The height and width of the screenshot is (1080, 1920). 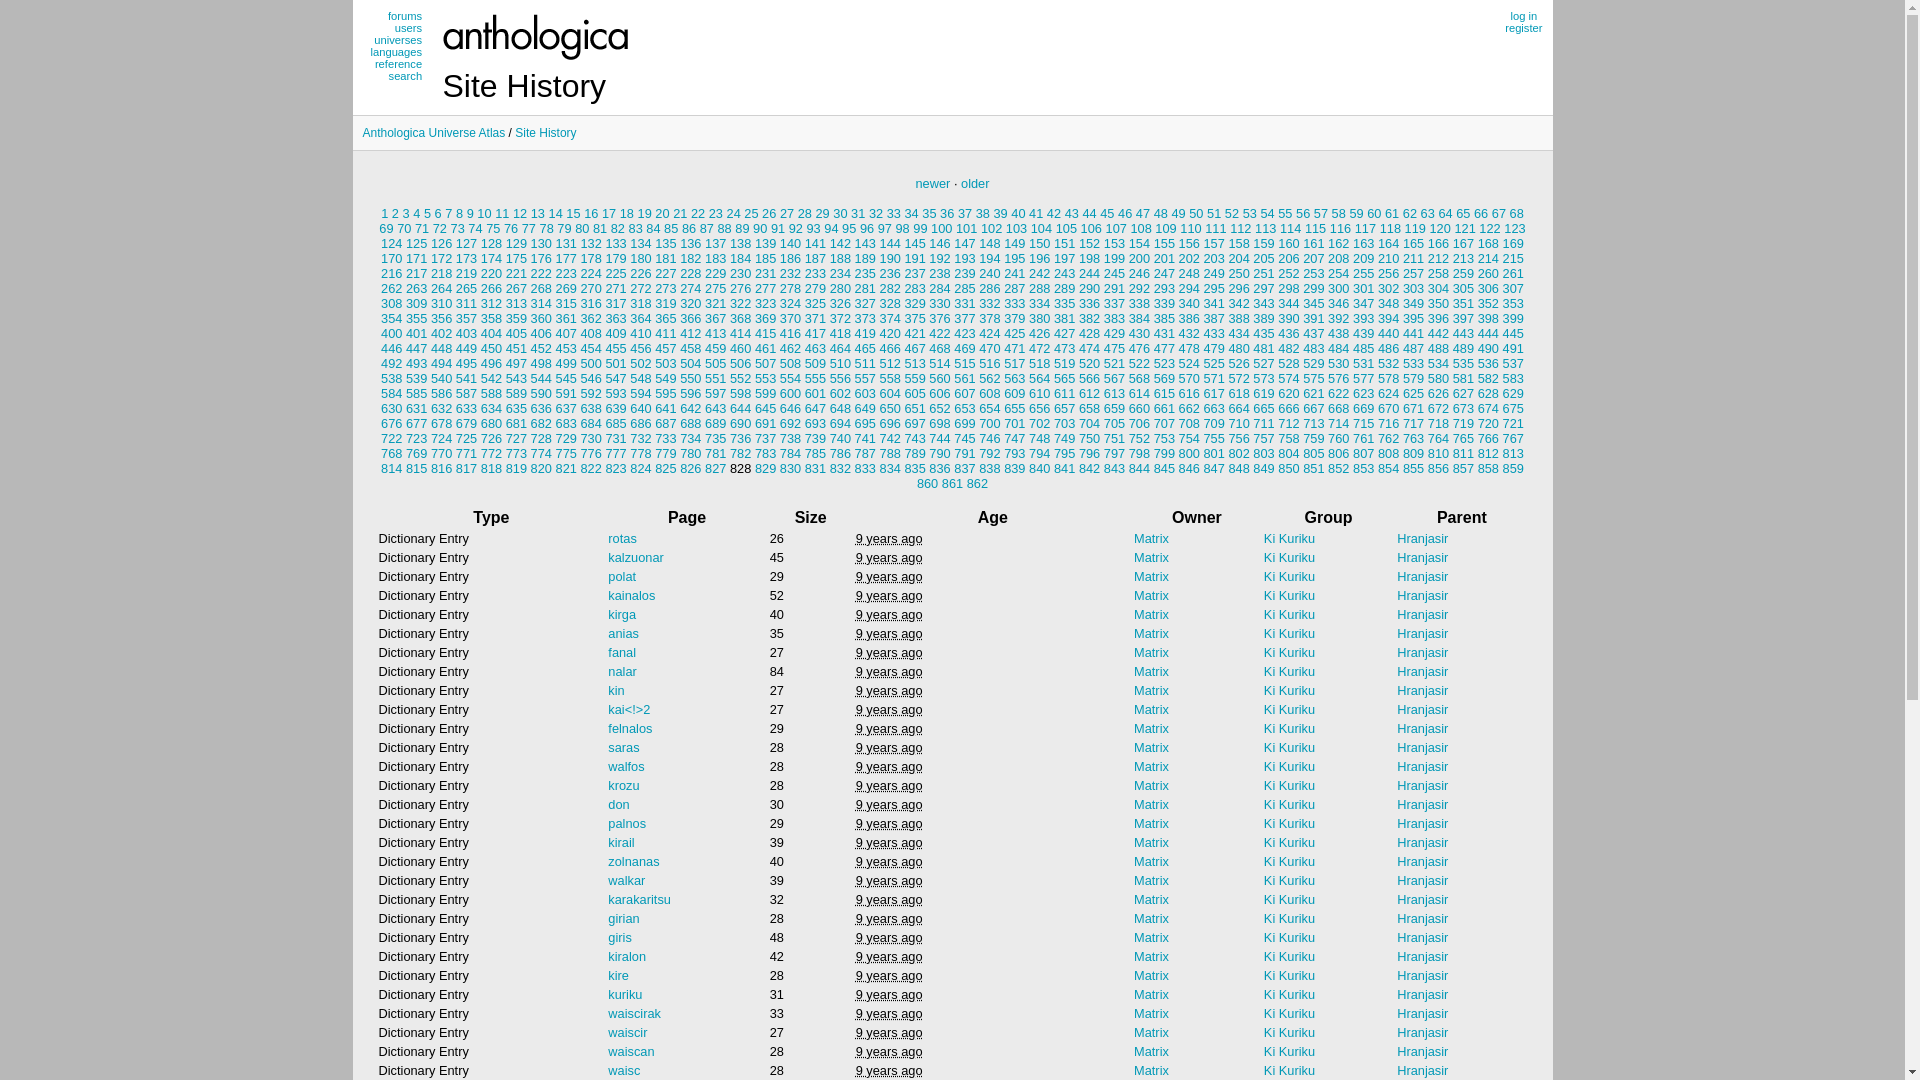 I want to click on 800, so click(x=1190, y=454).